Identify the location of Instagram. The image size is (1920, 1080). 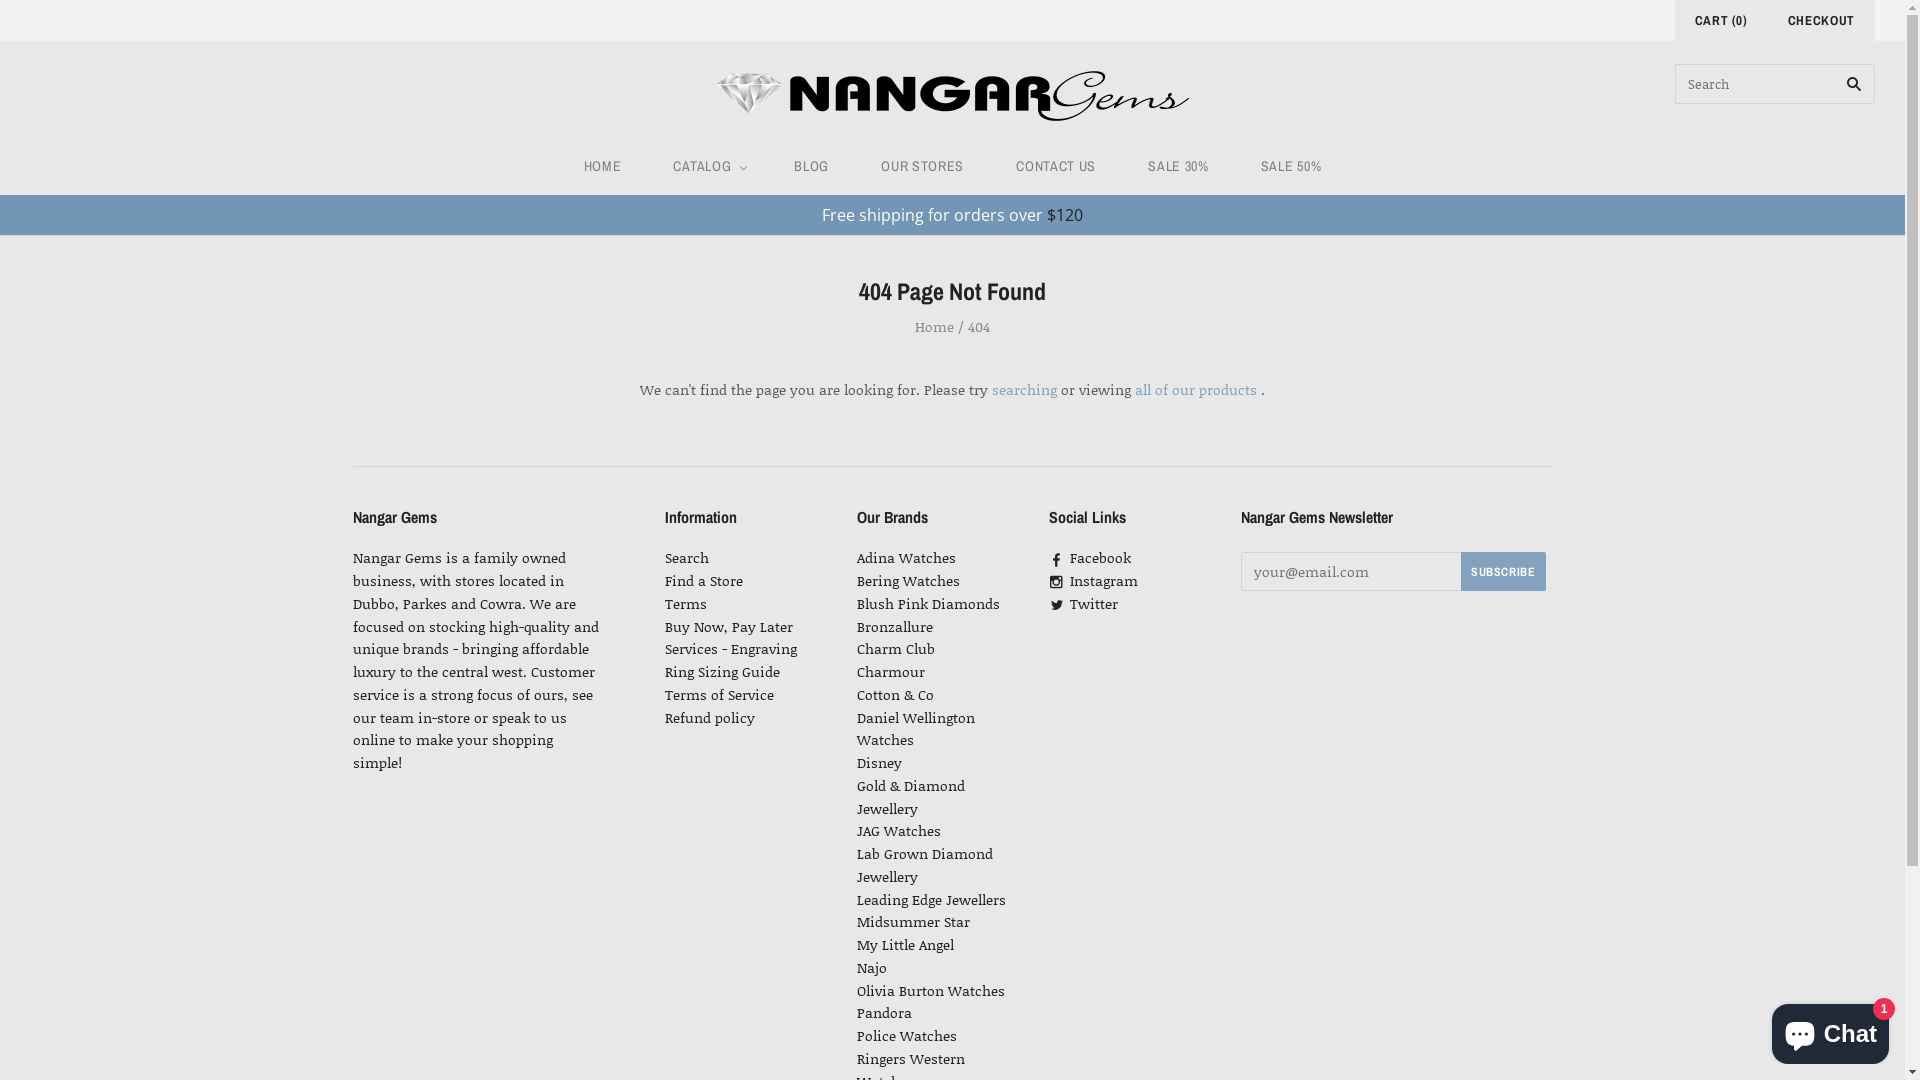
(1092, 580).